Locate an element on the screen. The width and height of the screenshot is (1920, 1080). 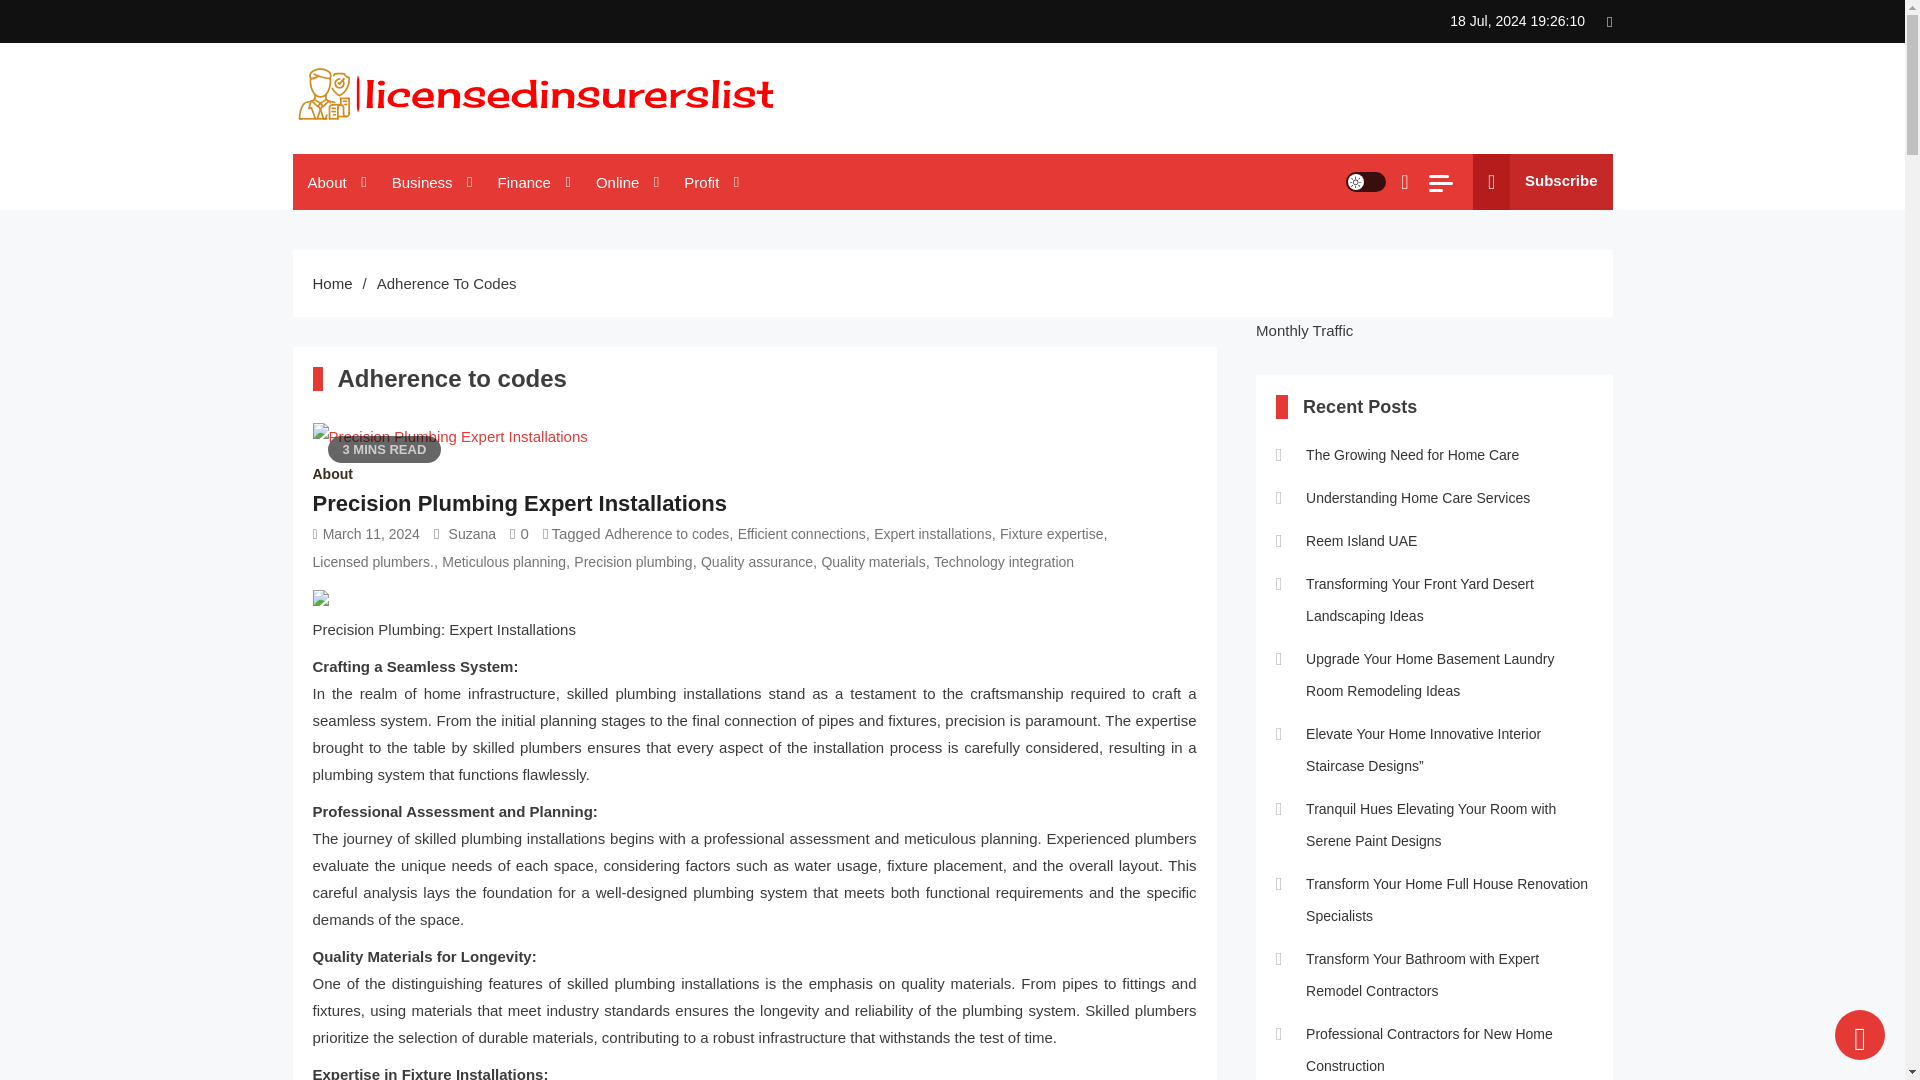
Finance is located at coordinates (532, 182).